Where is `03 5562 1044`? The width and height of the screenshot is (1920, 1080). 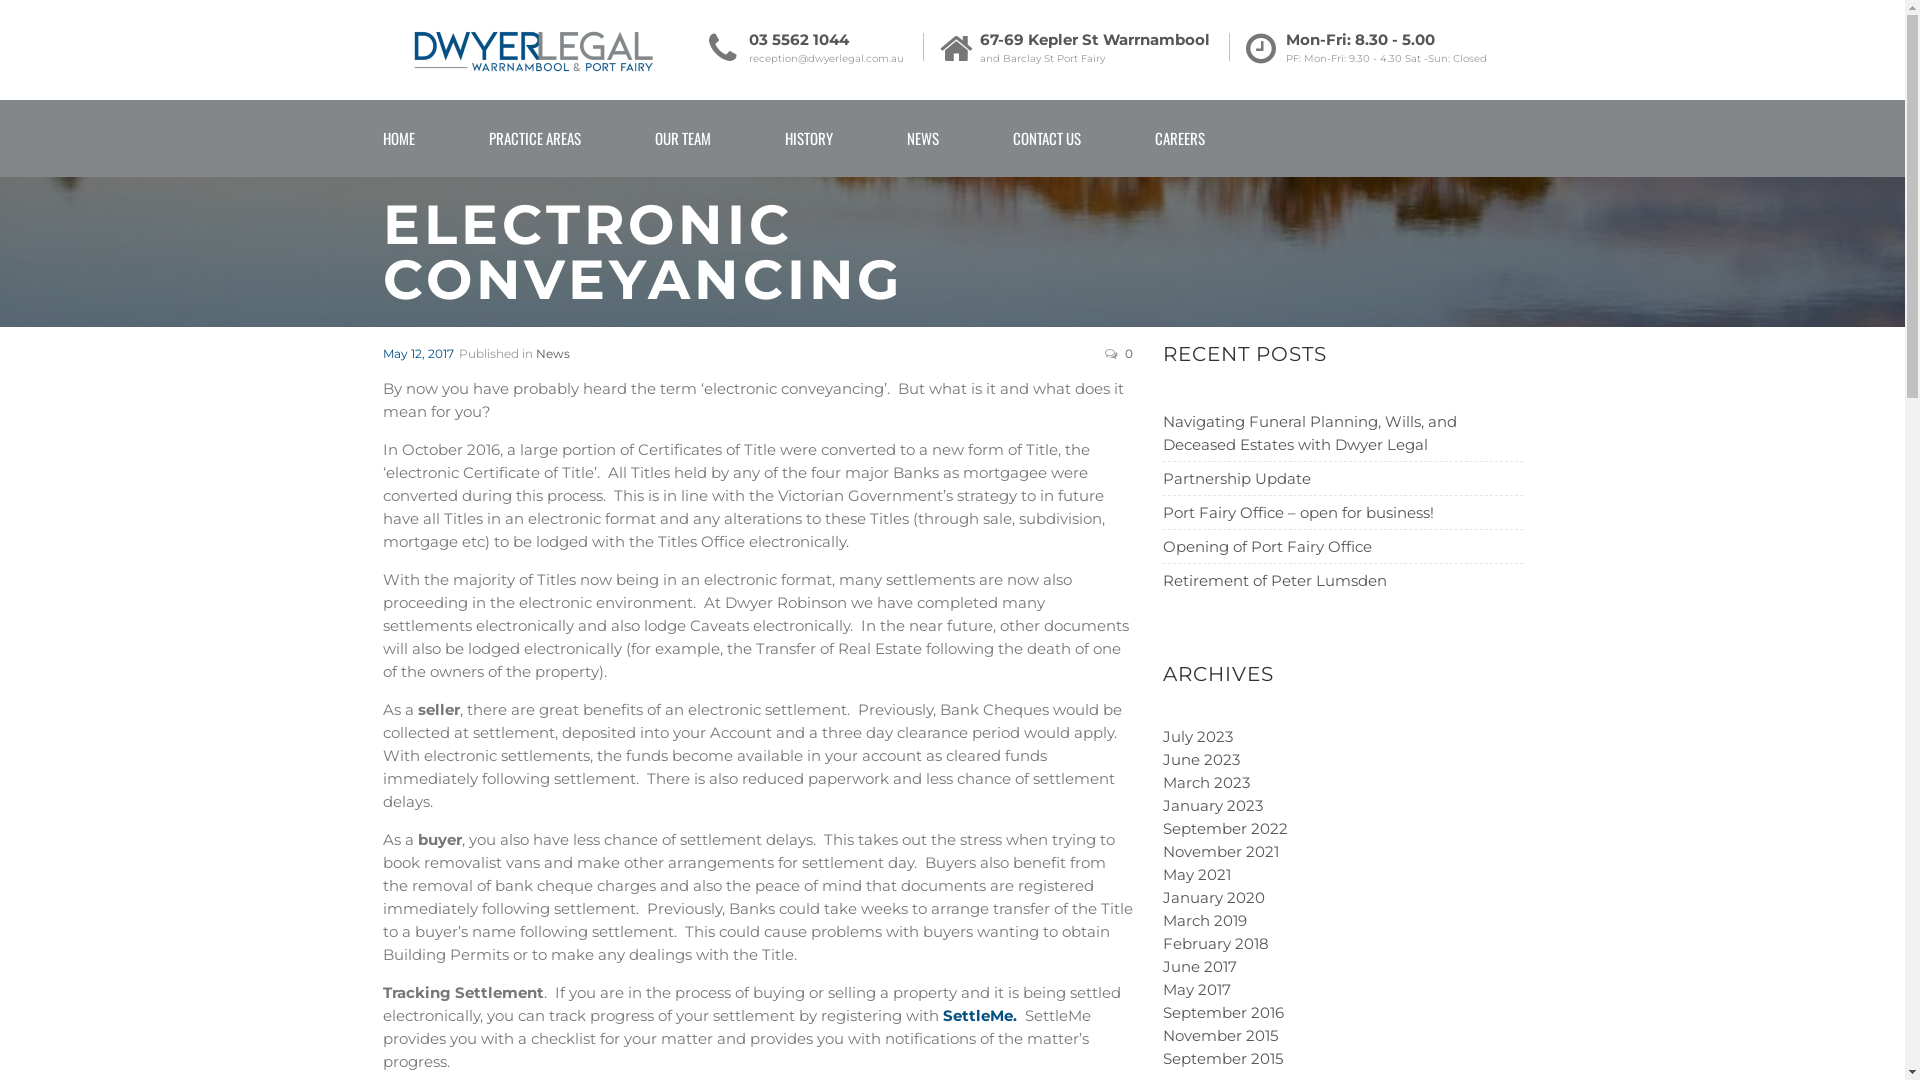 03 5562 1044 is located at coordinates (826, 38).